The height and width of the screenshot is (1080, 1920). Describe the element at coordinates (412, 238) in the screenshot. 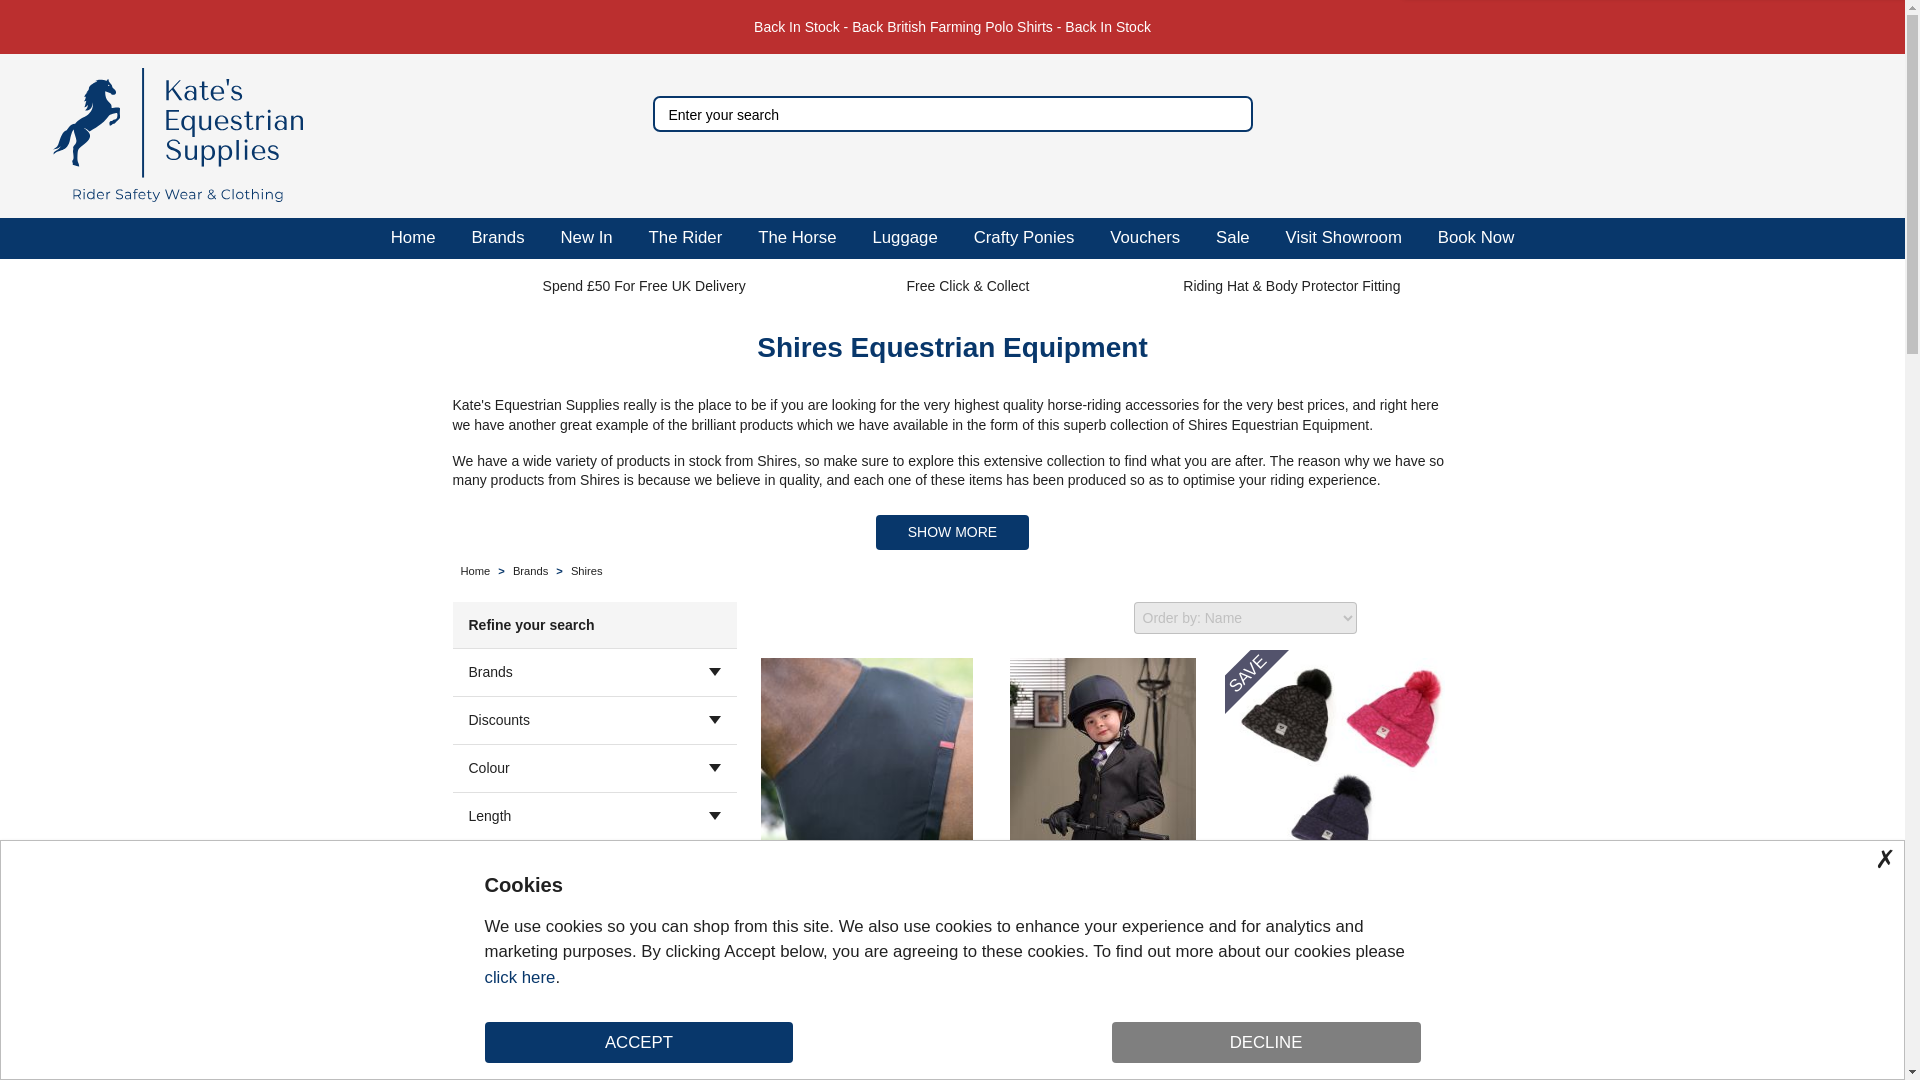

I see `Home` at that location.